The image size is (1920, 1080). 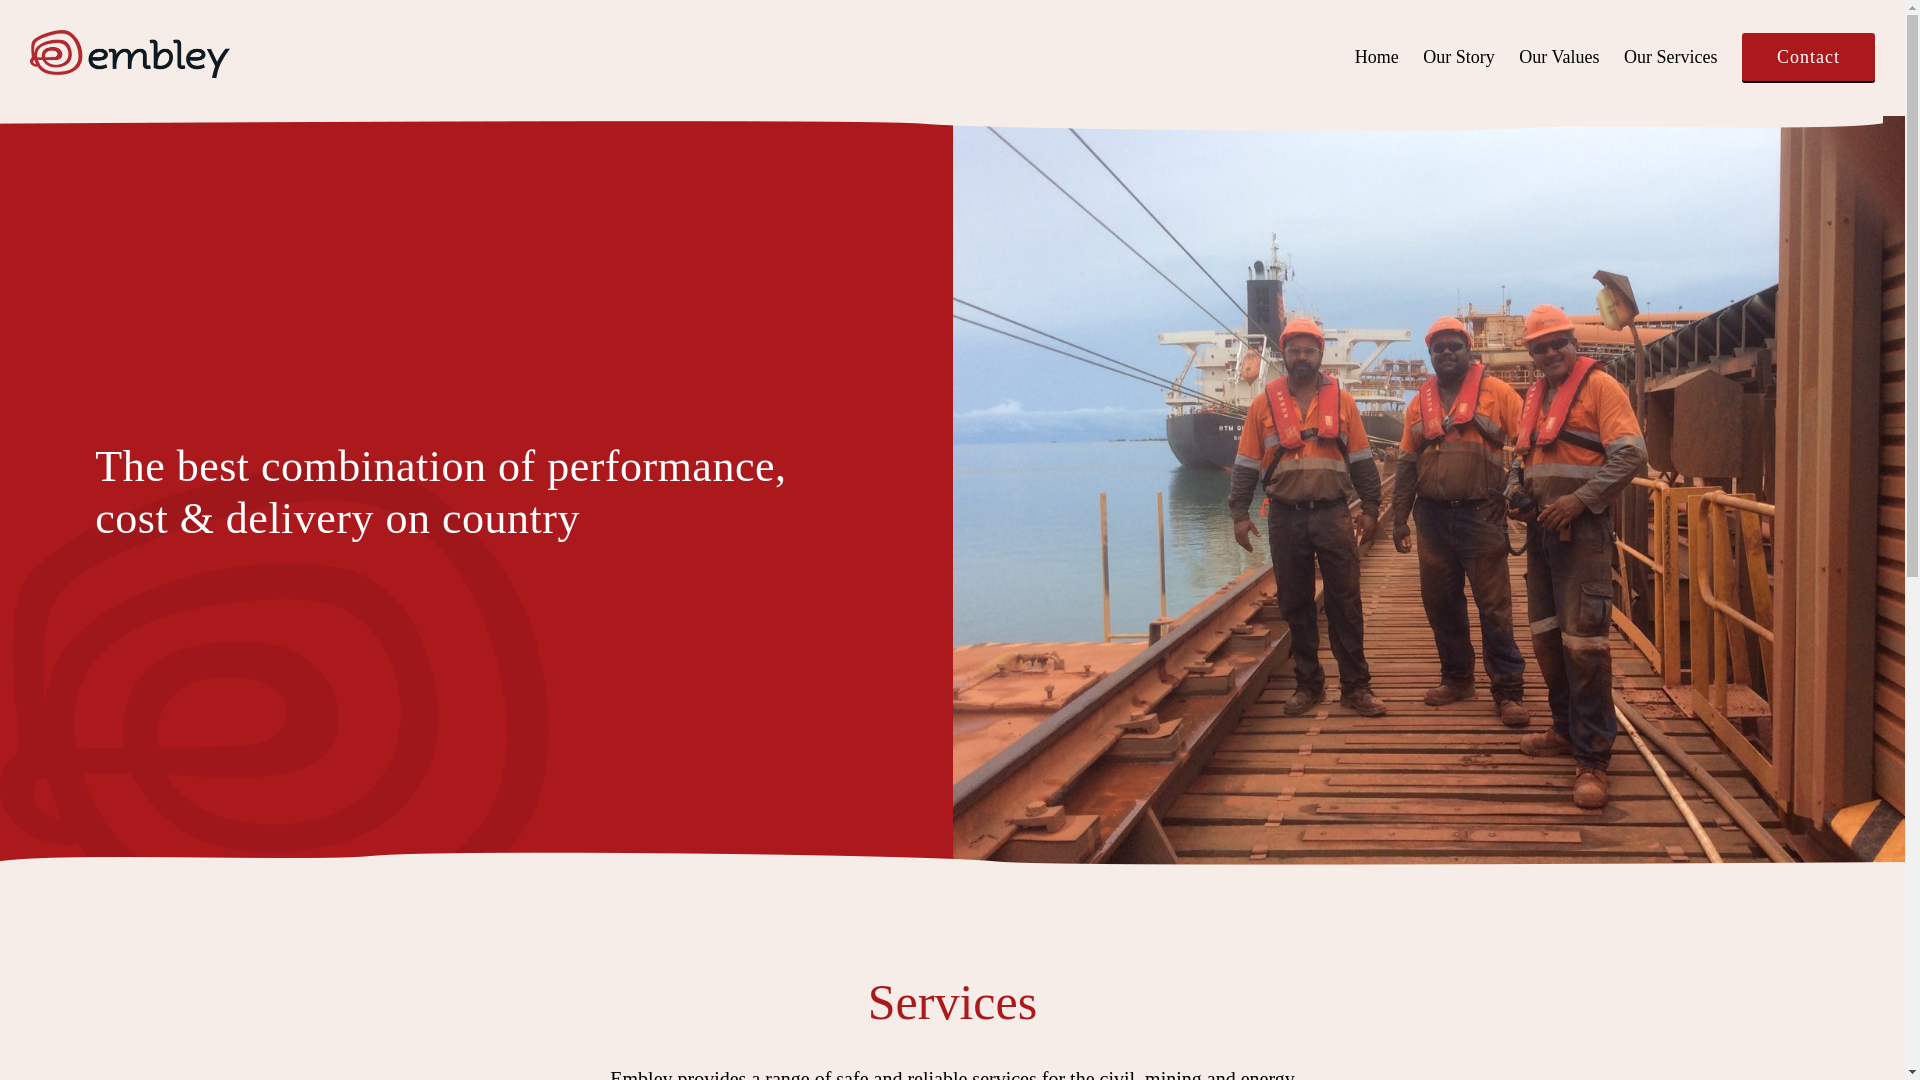 I want to click on Home, so click(x=1377, y=58).